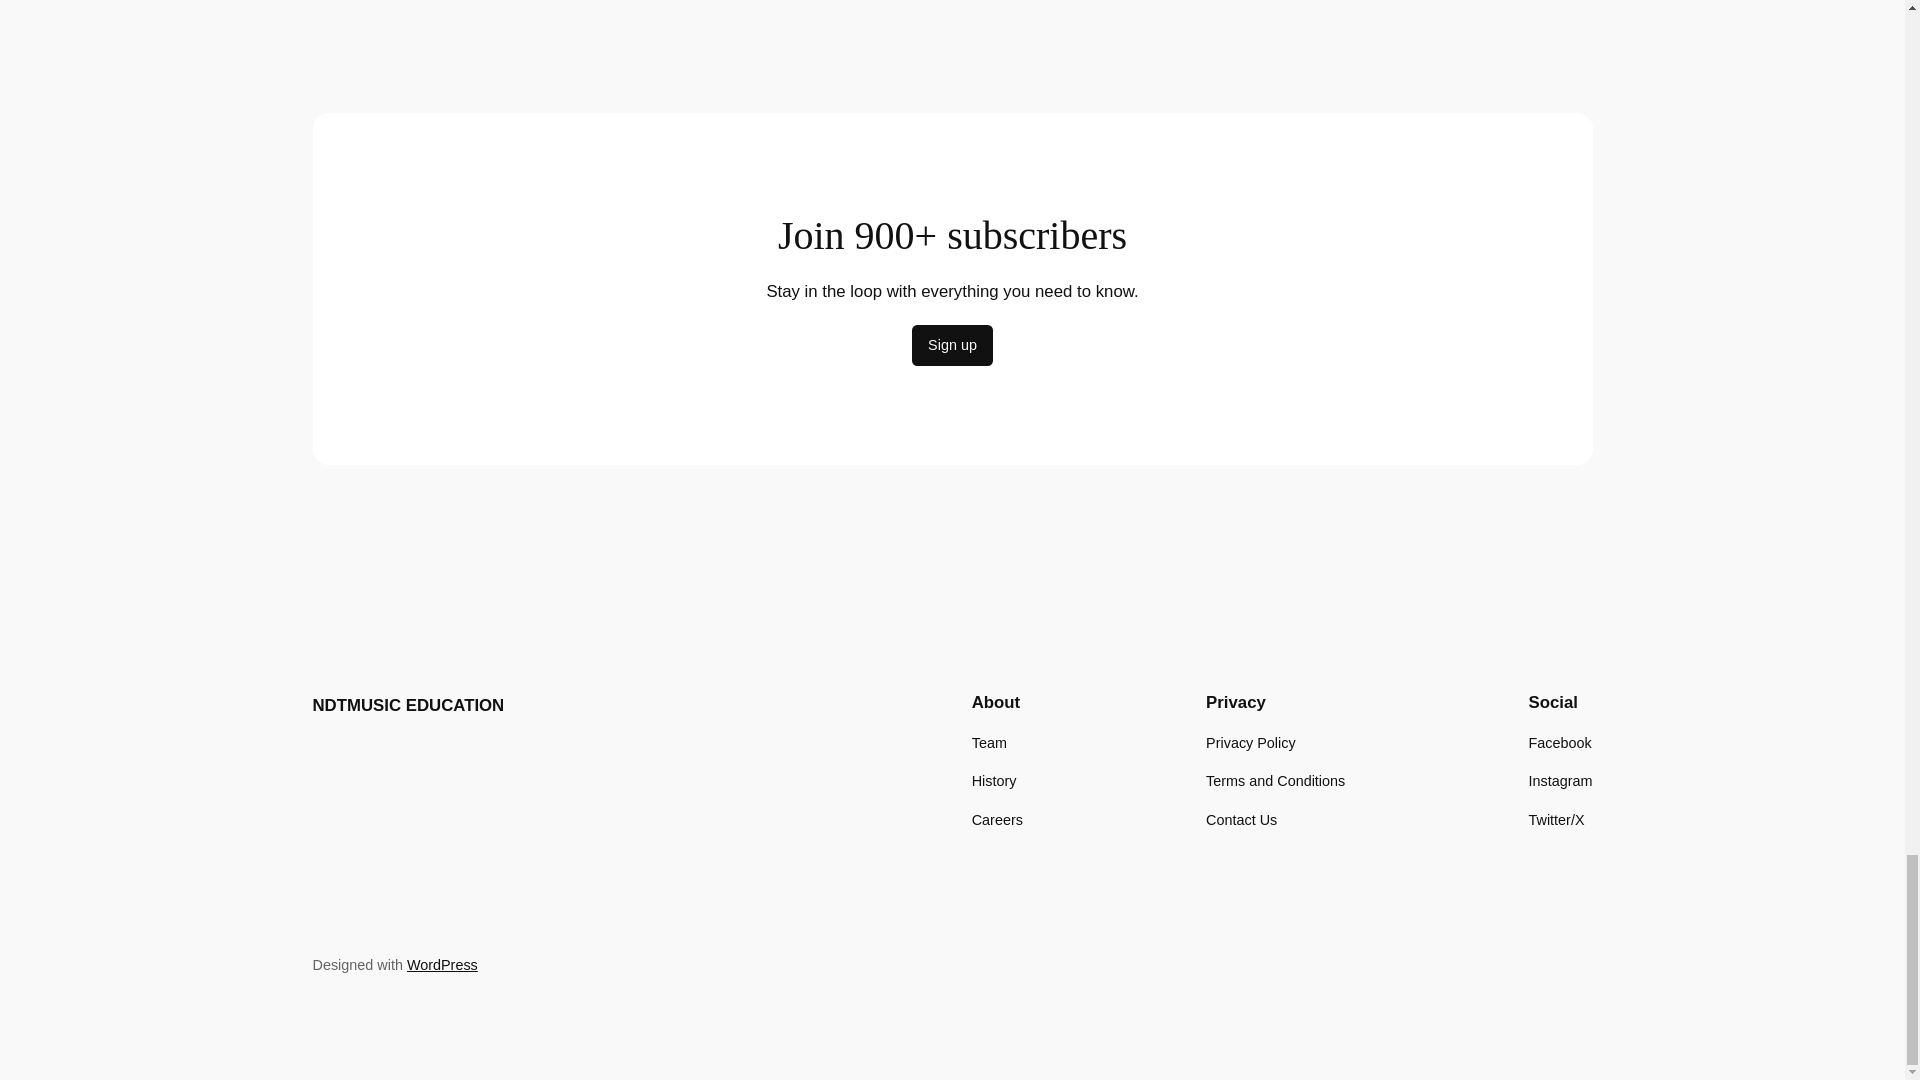 This screenshot has width=1920, height=1080. Describe the element at coordinates (1560, 742) in the screenshot. I see `Facebook` at that location.